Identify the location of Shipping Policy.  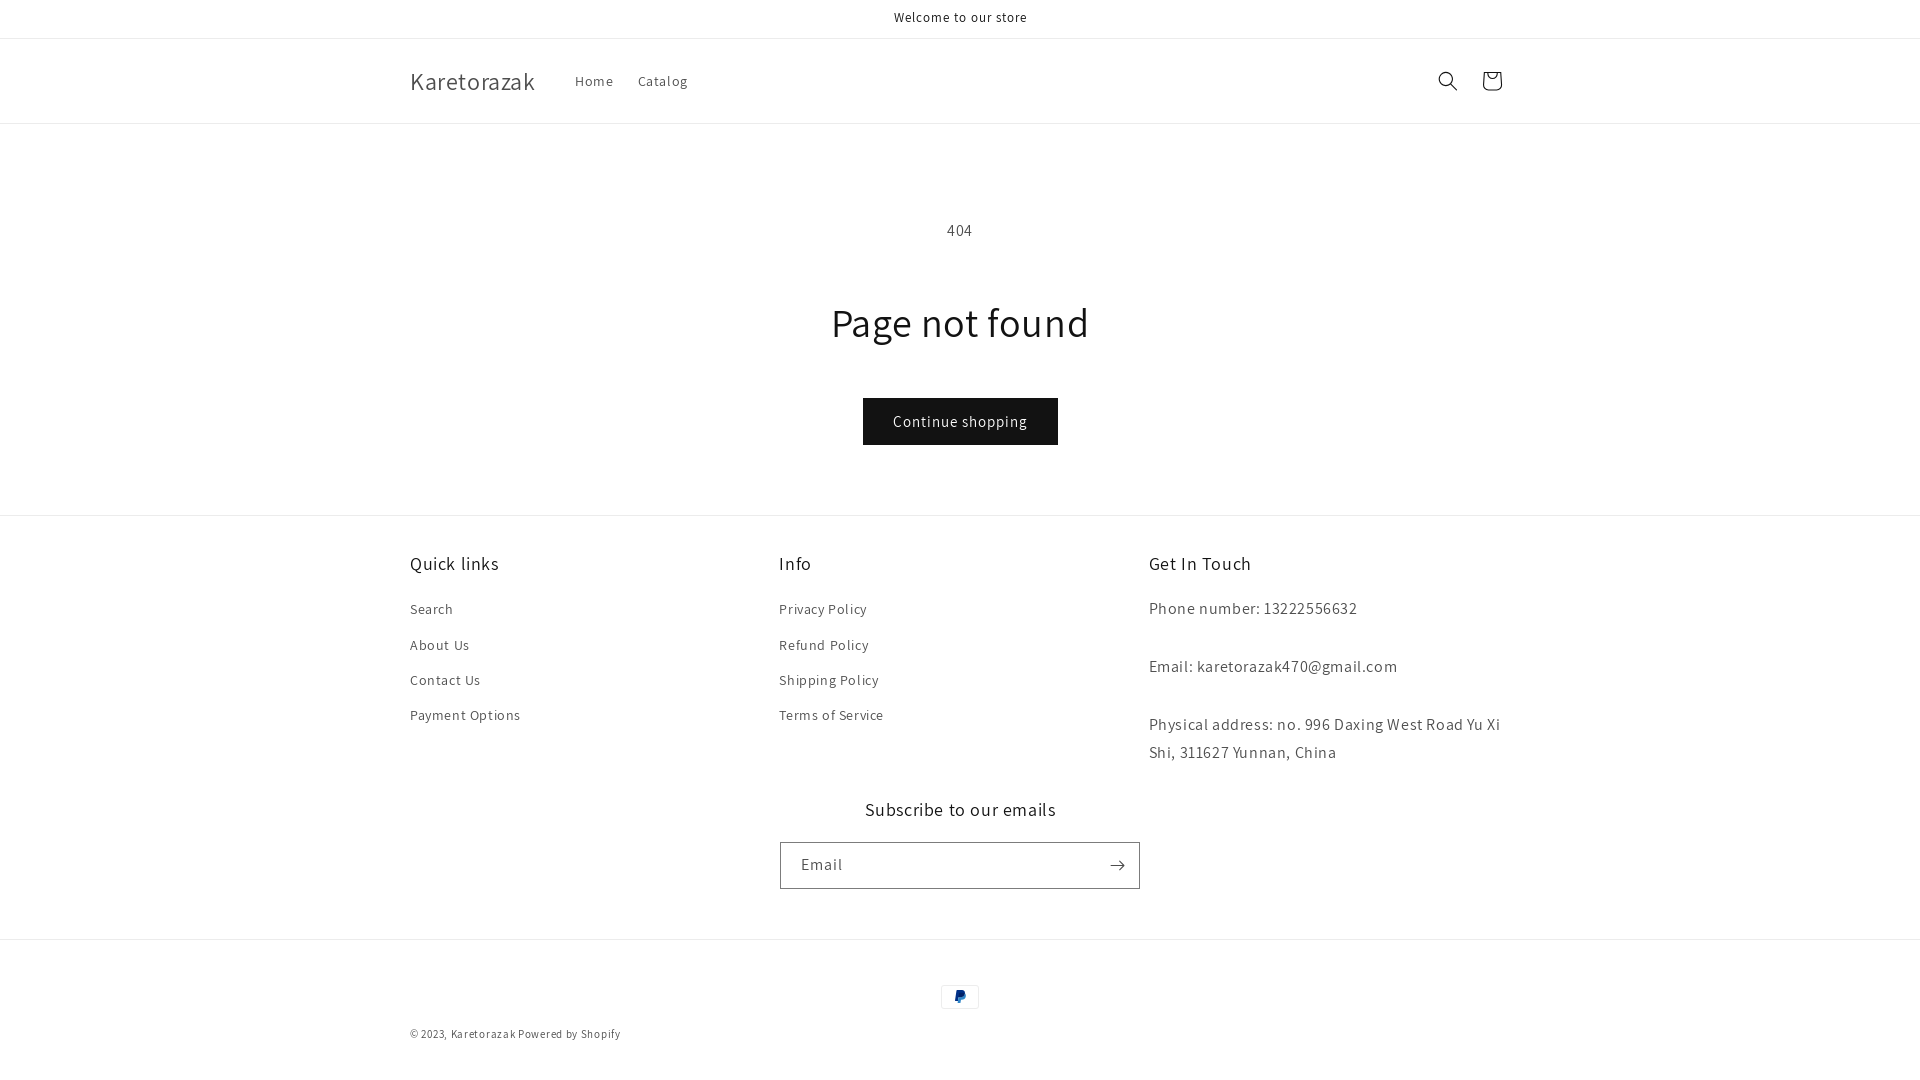
(828, 680).